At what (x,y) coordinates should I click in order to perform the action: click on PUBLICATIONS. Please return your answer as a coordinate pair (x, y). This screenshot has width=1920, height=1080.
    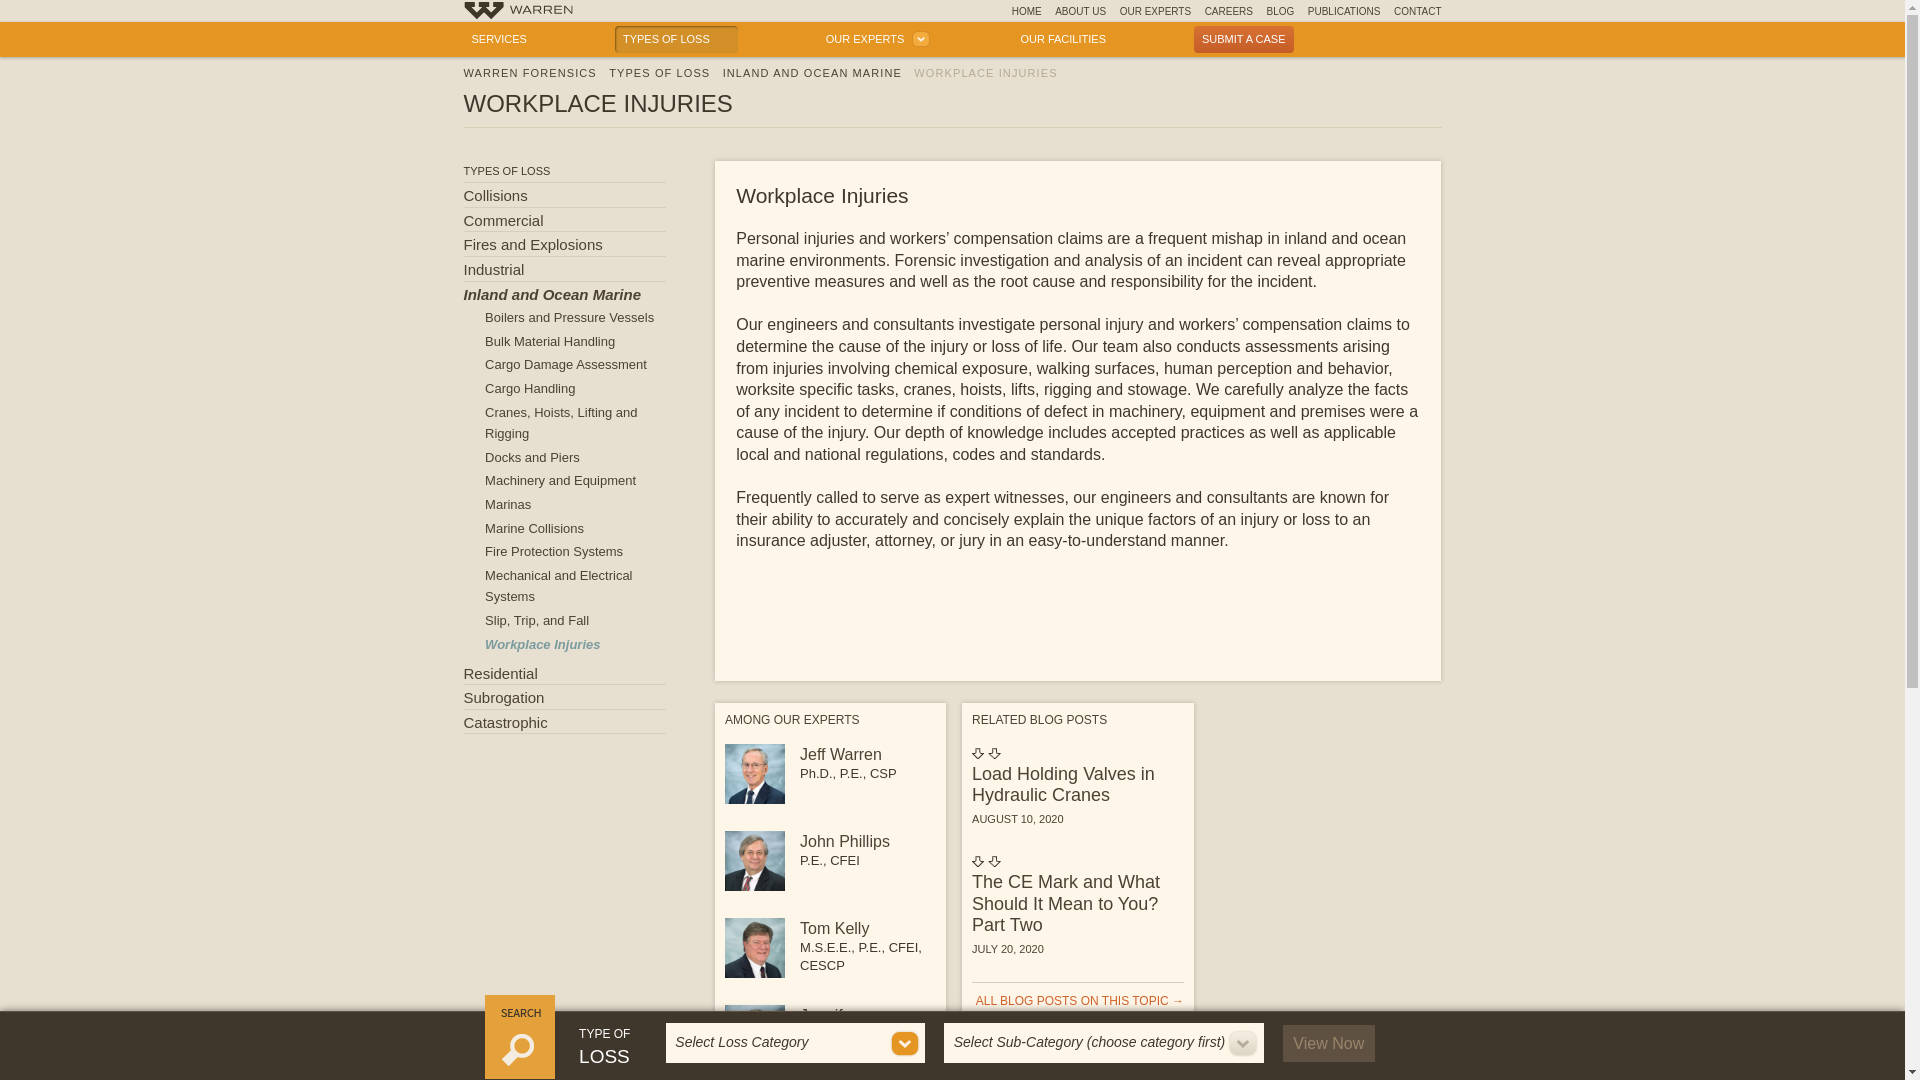
    Looking at the image, I should click on (1344, 10).